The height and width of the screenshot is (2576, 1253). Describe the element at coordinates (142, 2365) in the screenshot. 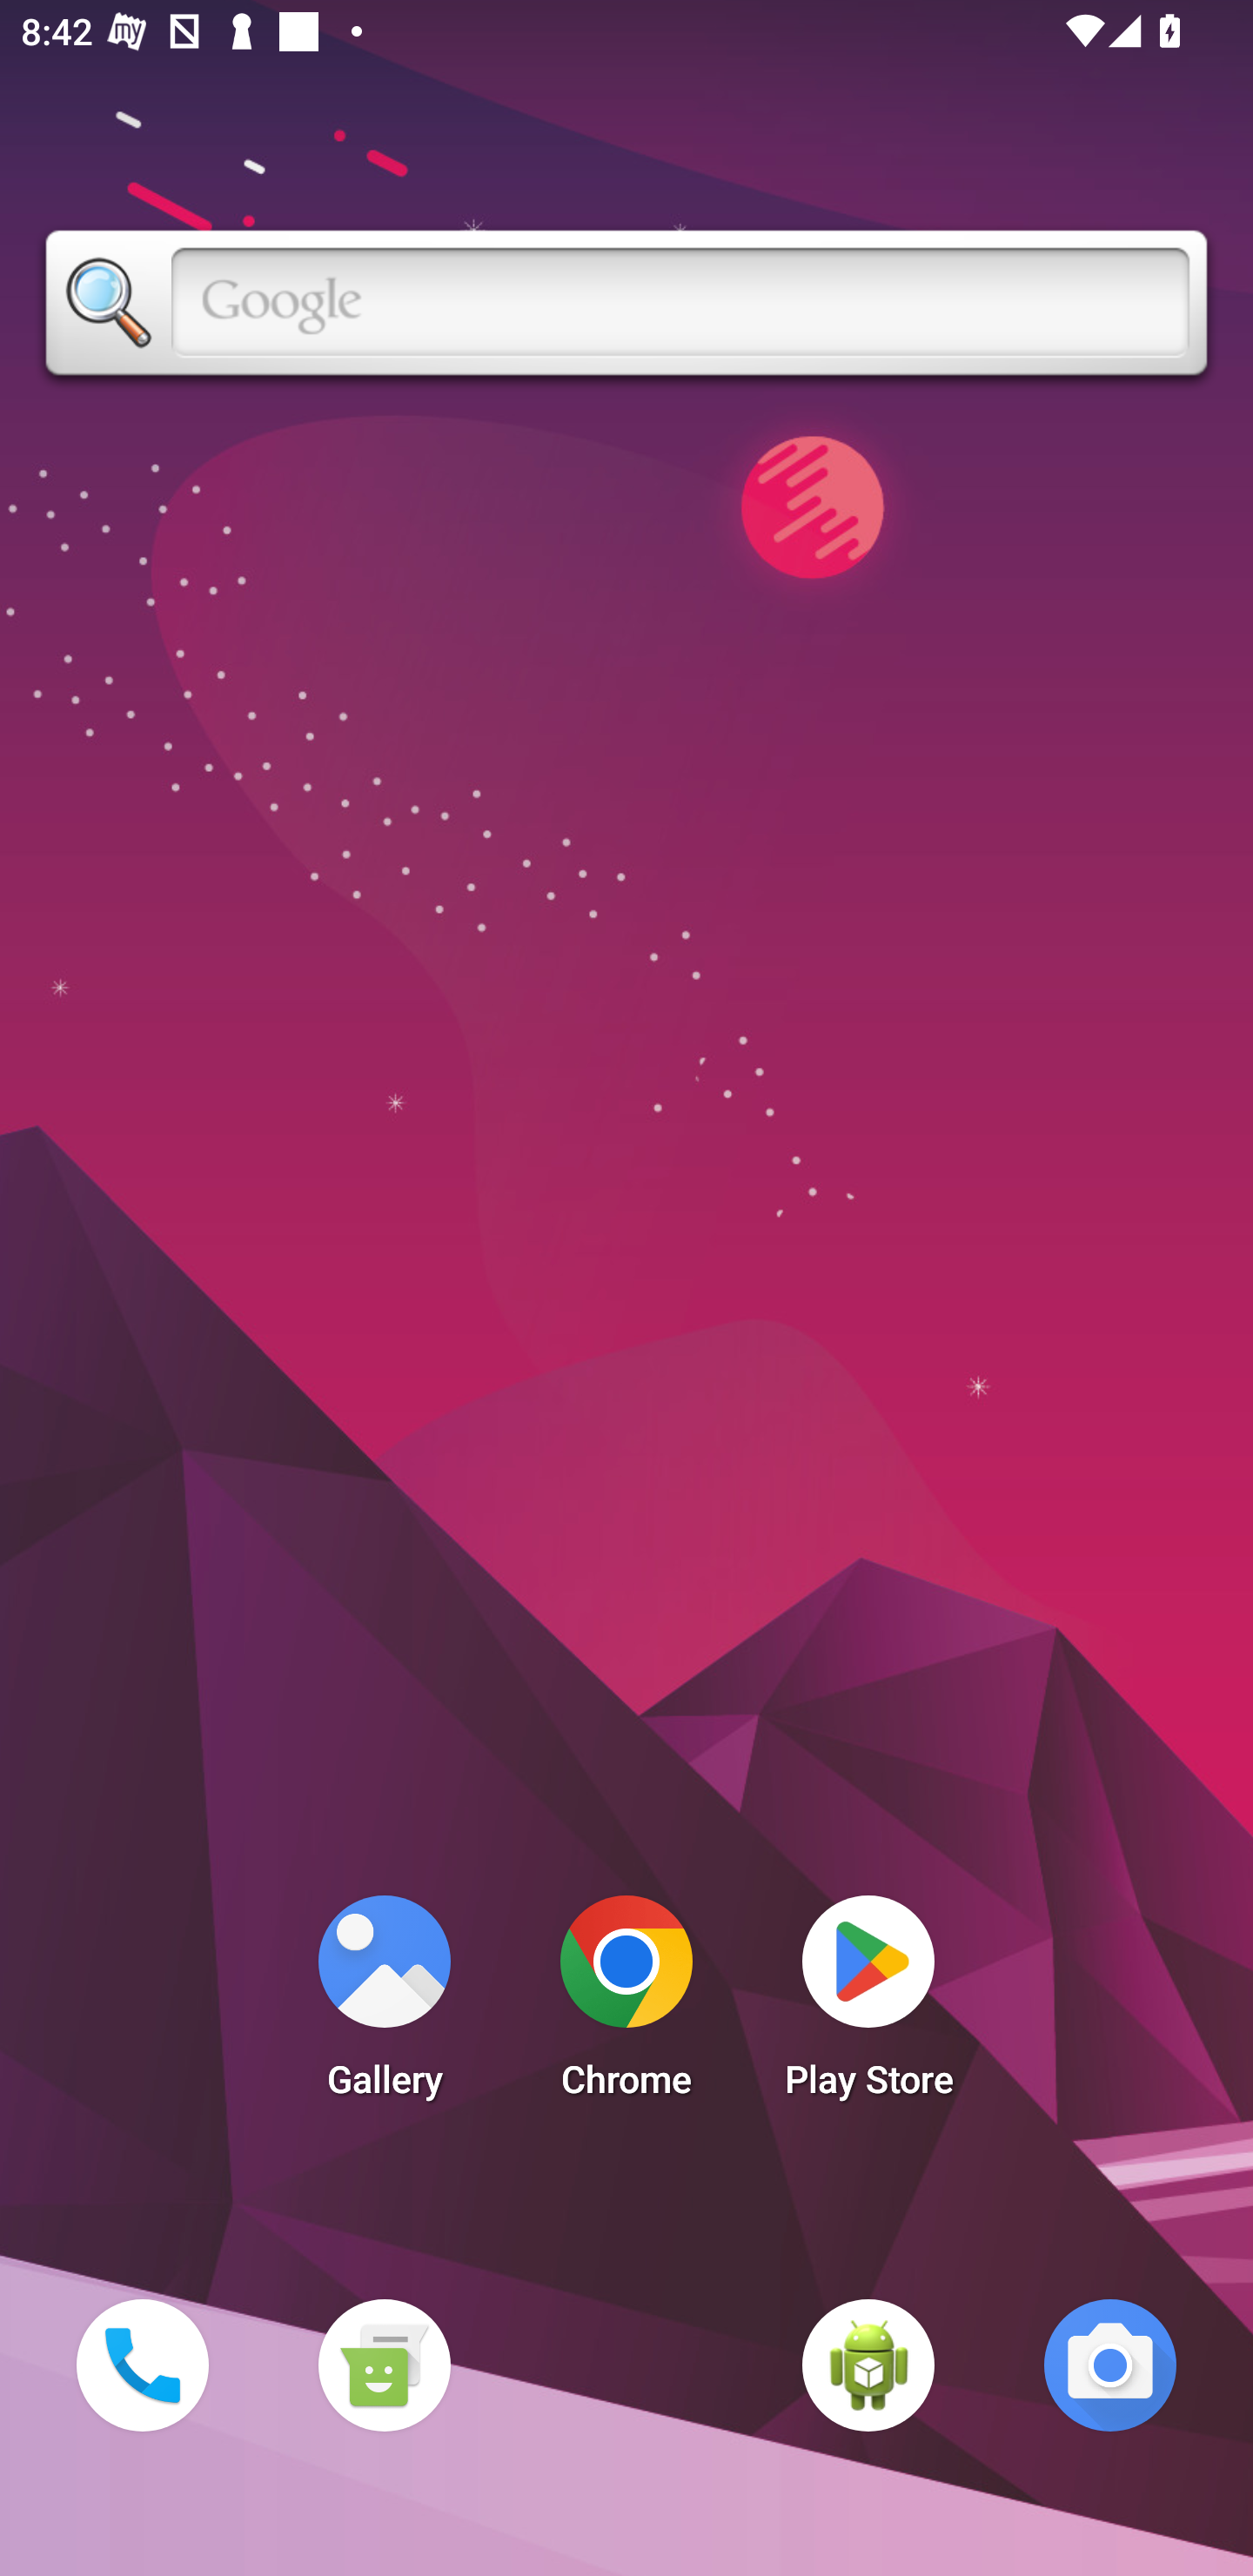

I see `Phone` at that location.